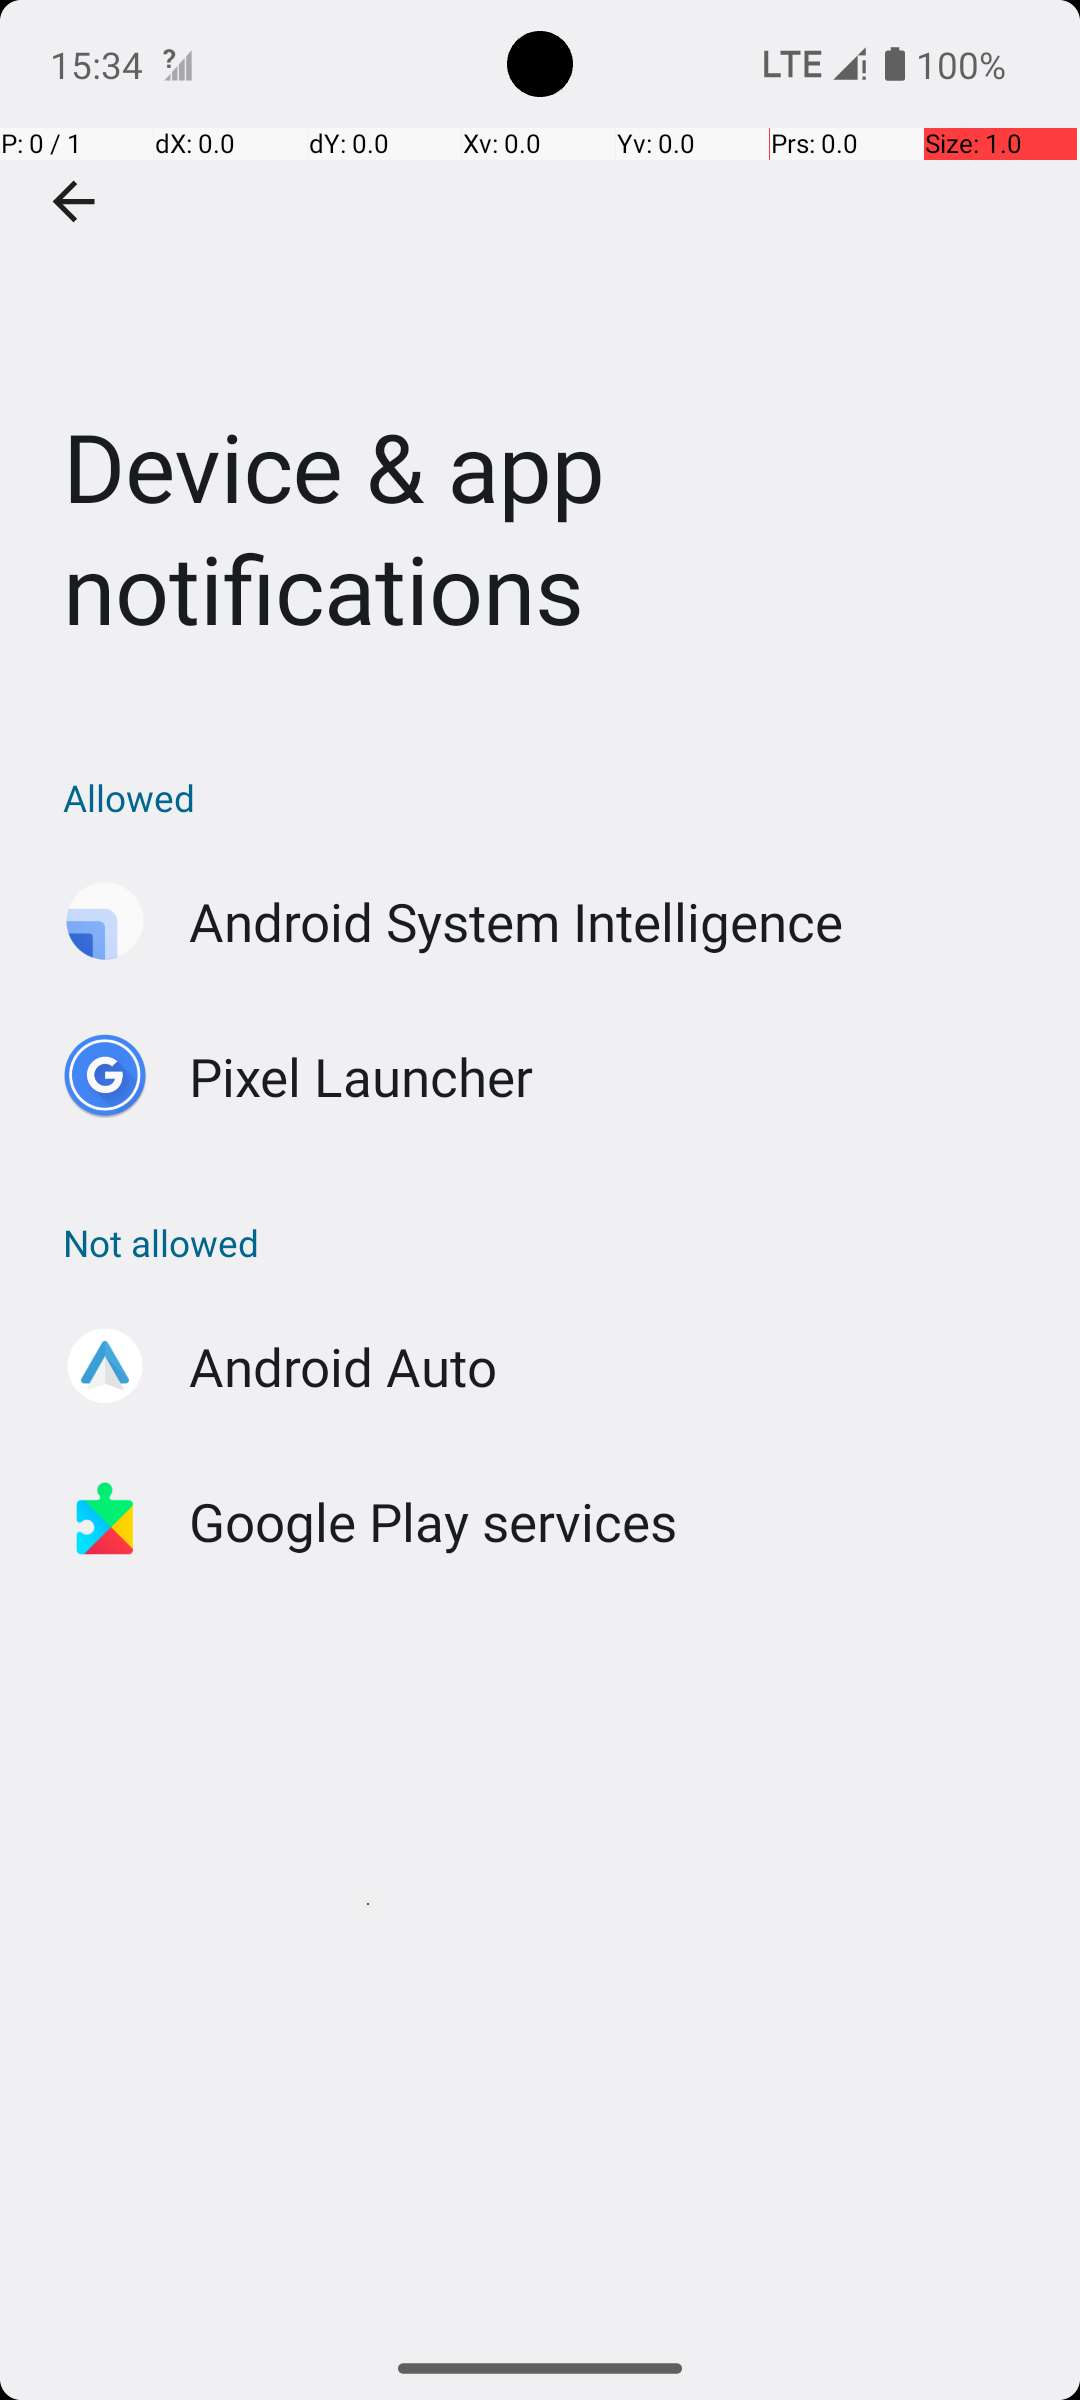 Image resolution: width=1080 pixels, height=2400 pixels. I want to click on Allowed, so click(550, 798).